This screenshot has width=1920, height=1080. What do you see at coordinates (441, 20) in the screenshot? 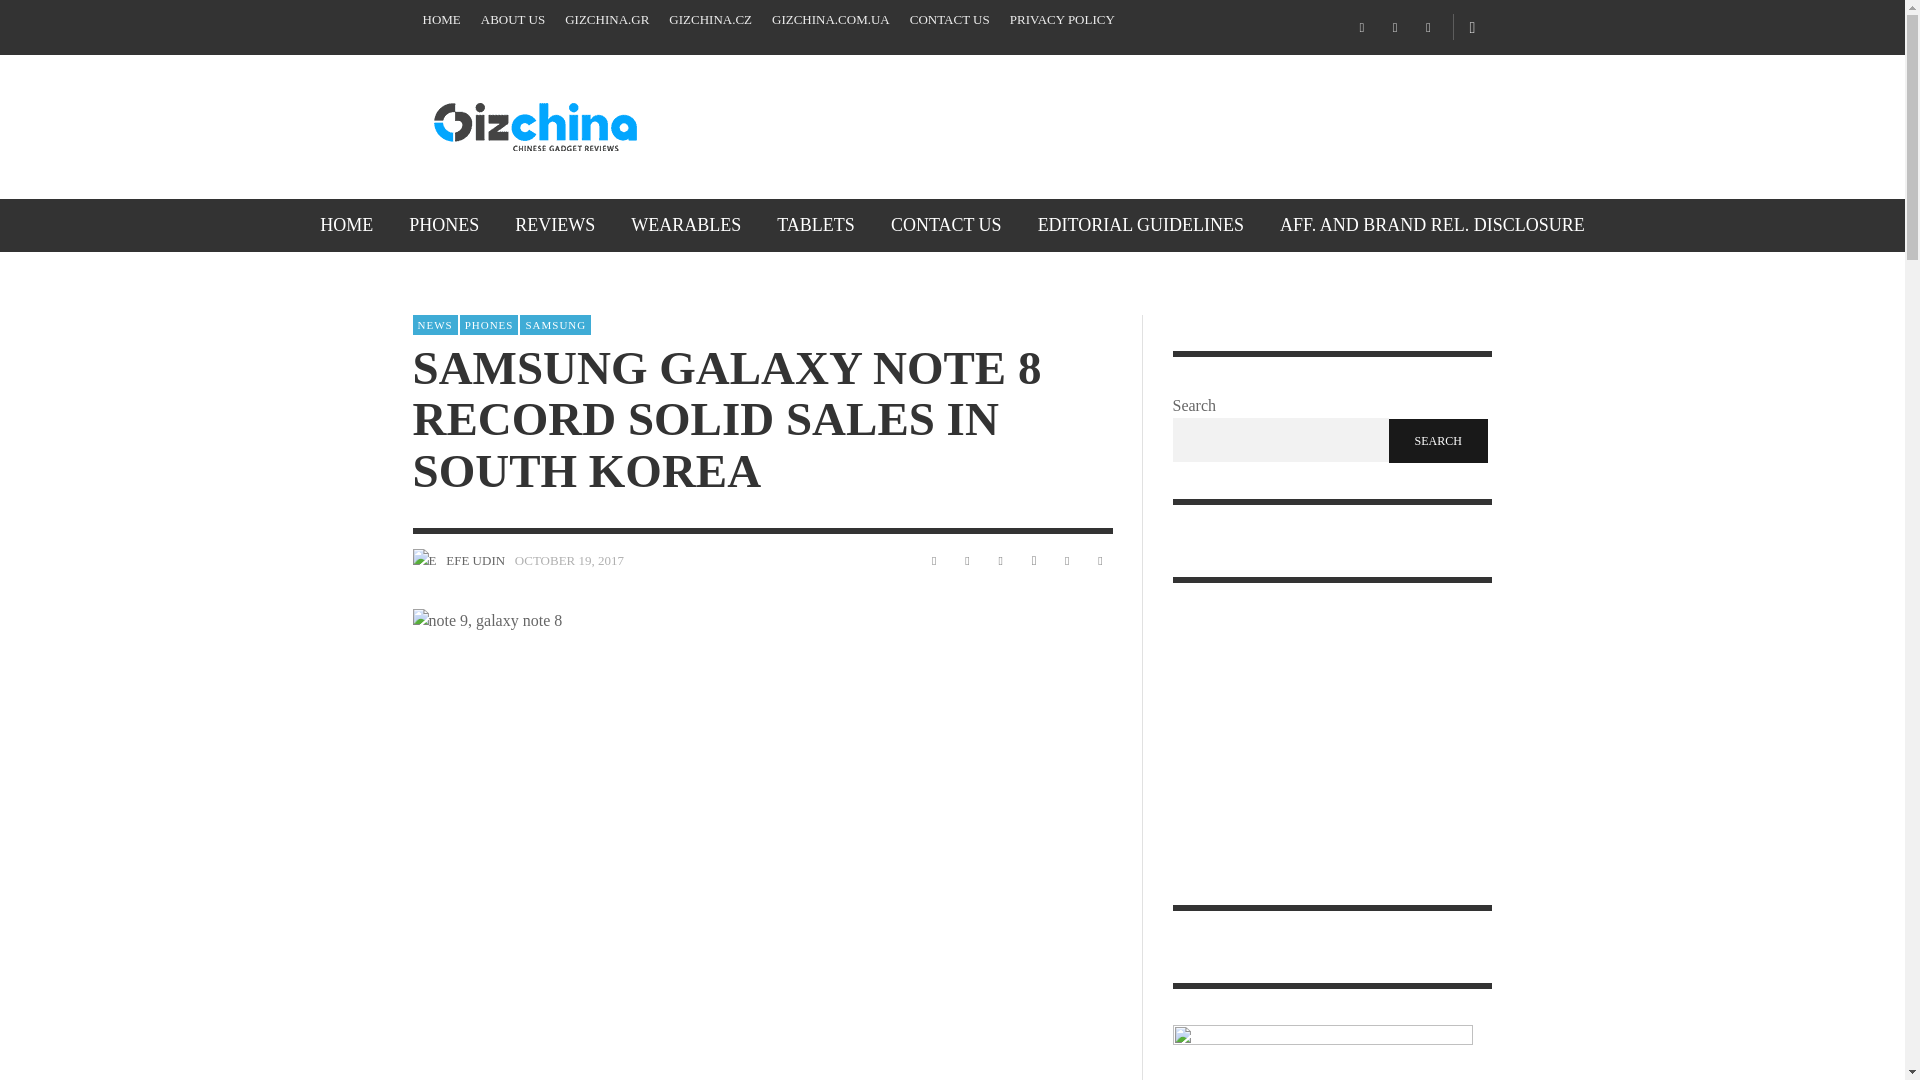
I see `HOME` at bounding box center [441, 20].